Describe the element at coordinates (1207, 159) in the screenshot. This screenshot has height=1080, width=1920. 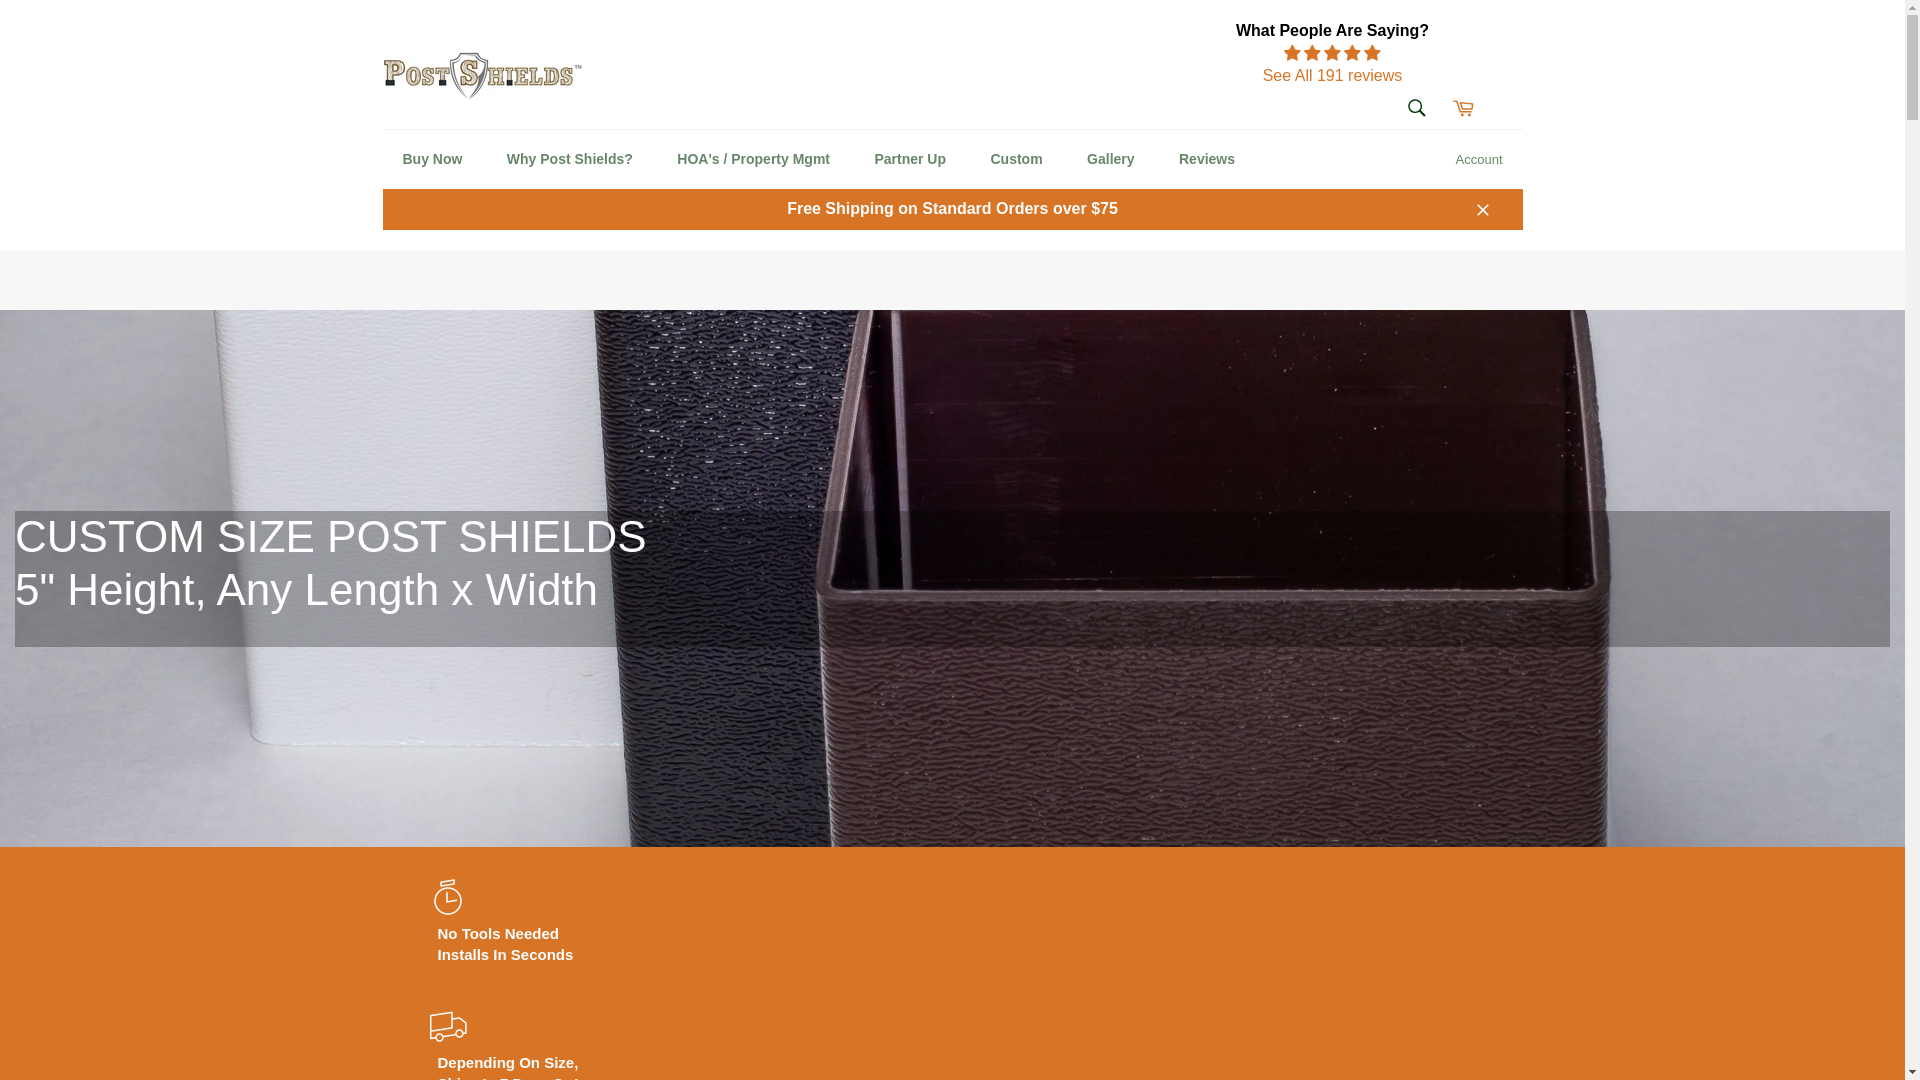
I see `Reviews` at that location.